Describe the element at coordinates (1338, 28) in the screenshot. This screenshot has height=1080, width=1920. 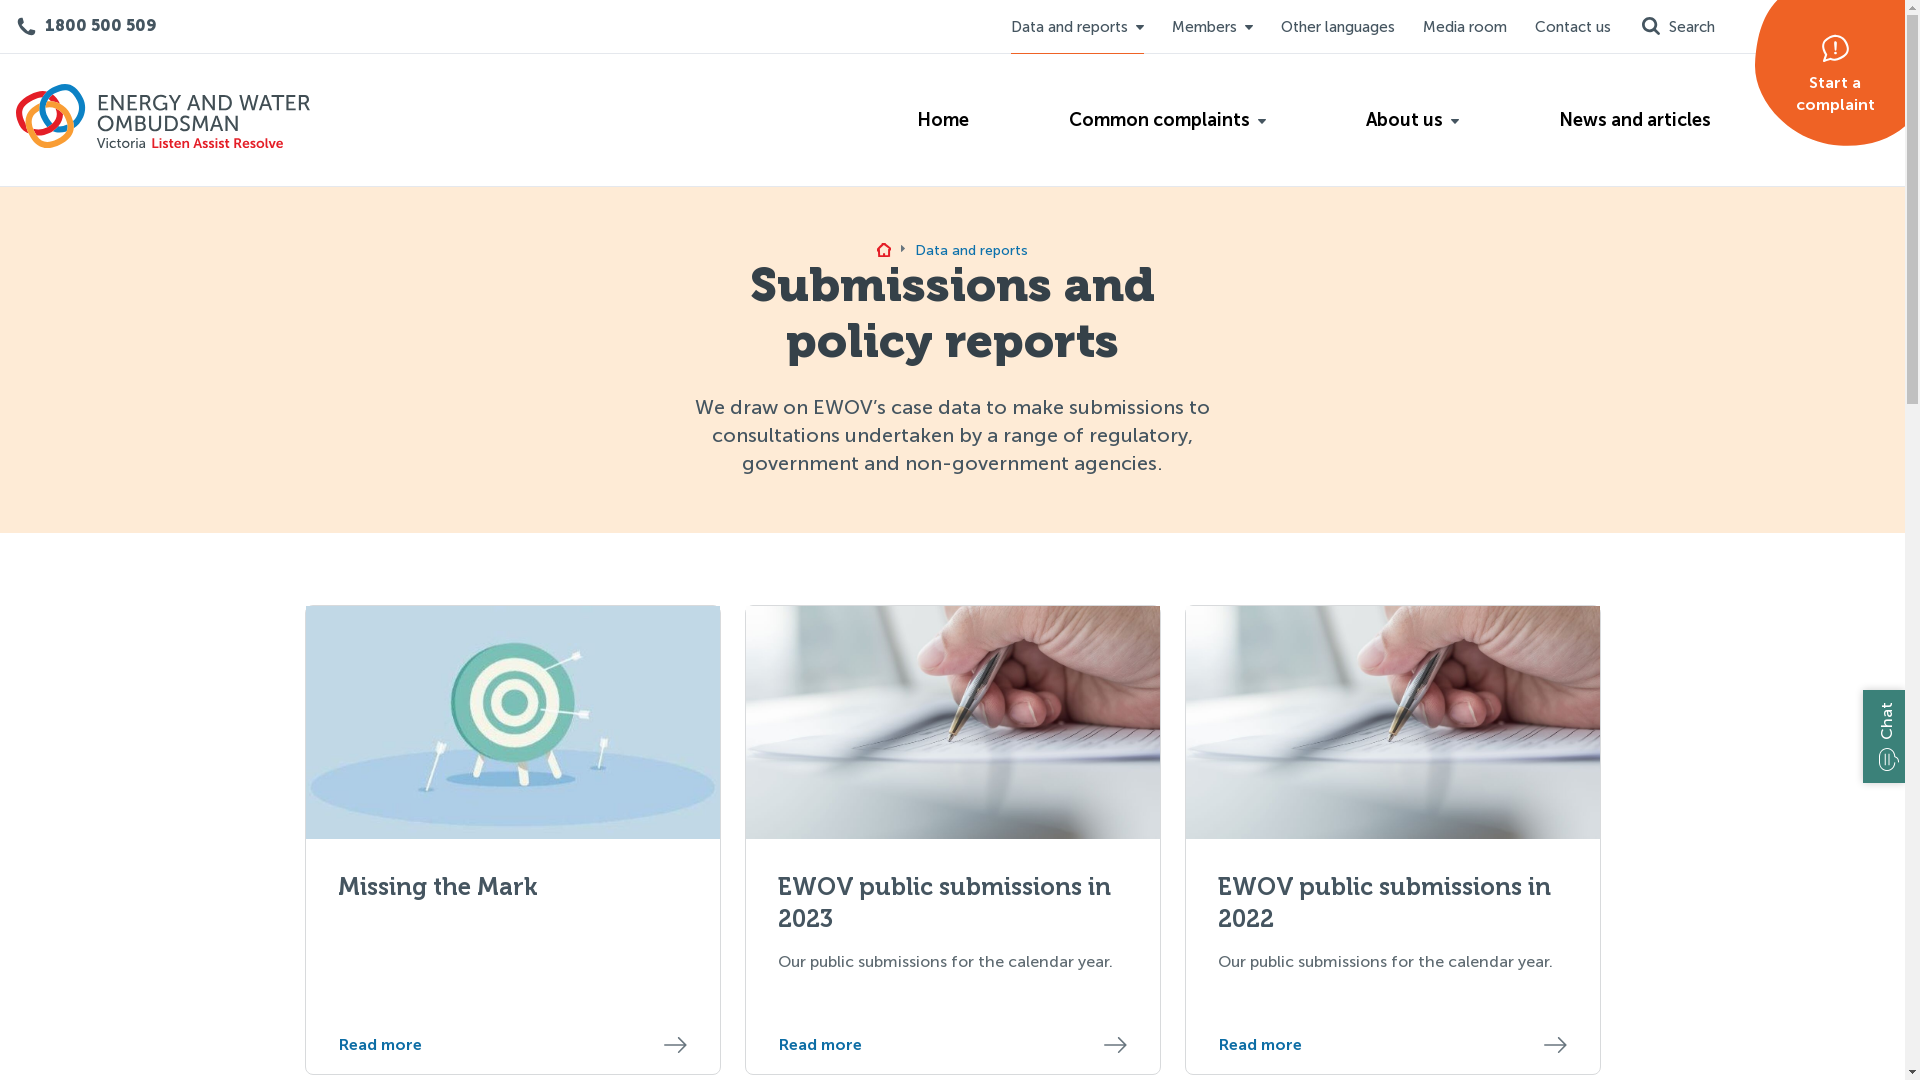
I see `Other languages` at that location.